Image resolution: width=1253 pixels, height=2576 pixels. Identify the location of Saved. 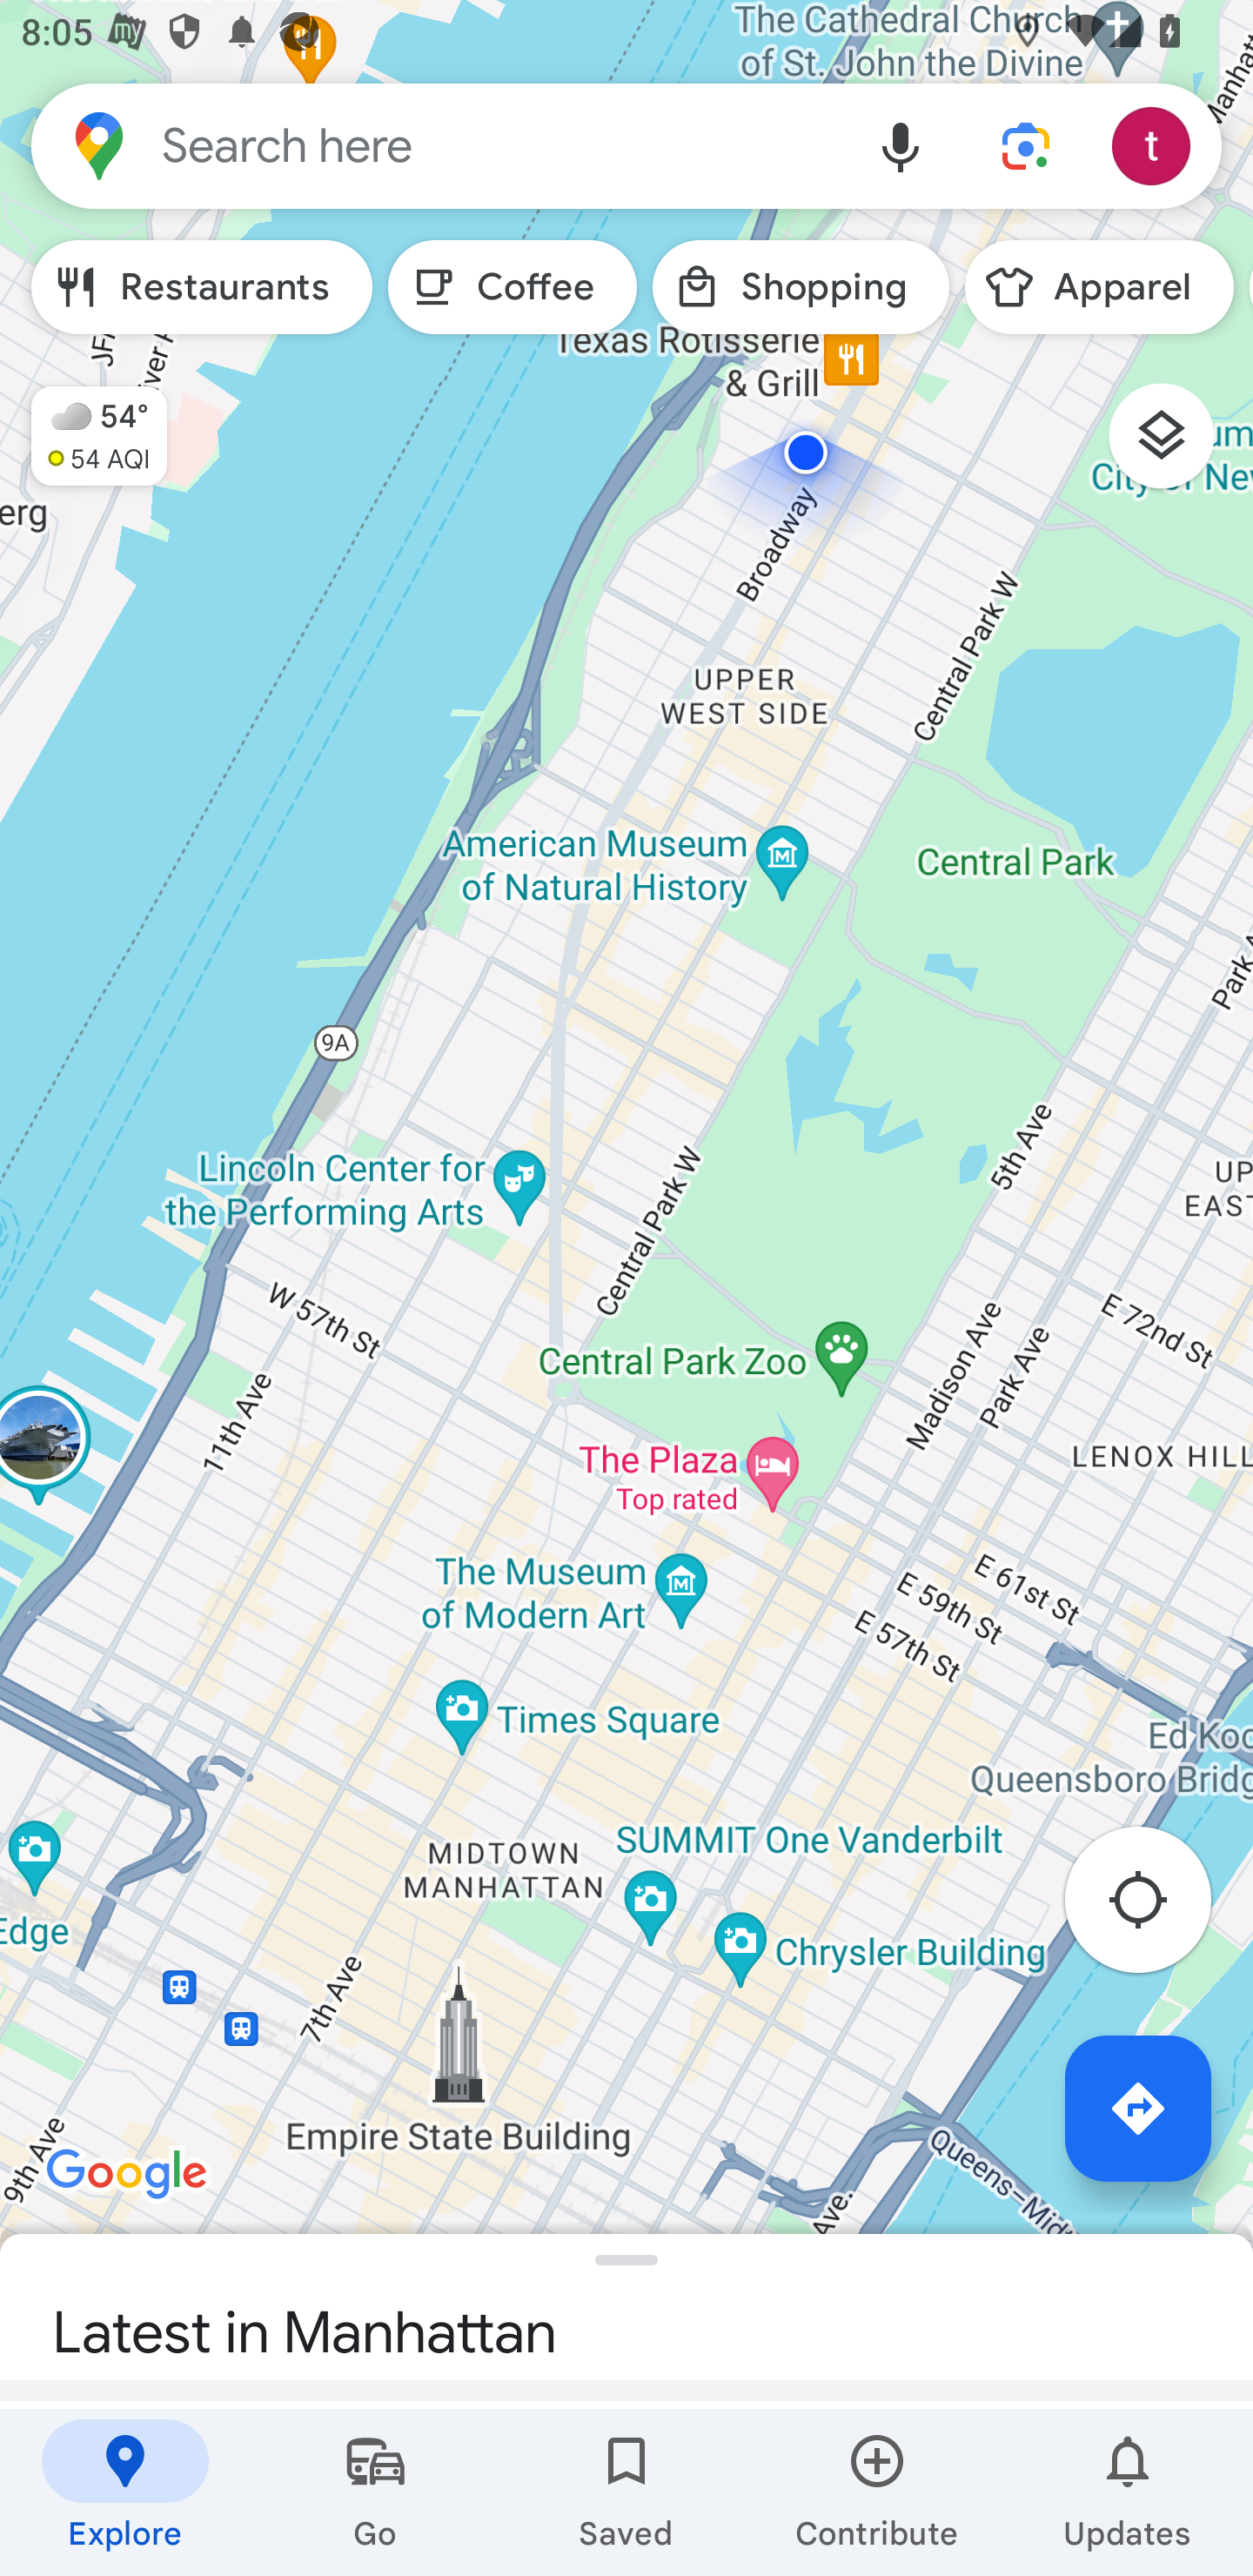
(626, 2492).